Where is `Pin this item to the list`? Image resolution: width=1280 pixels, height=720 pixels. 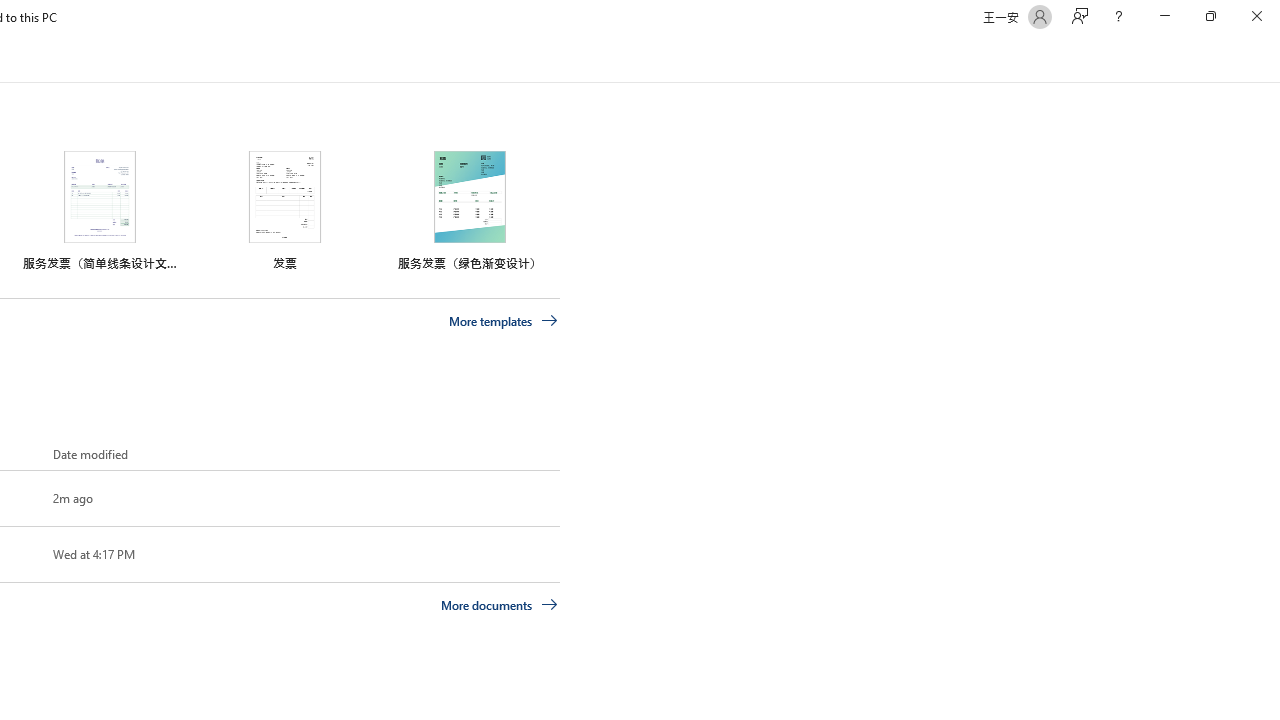 Pin this item to the list is located at coordinates (20, 554).